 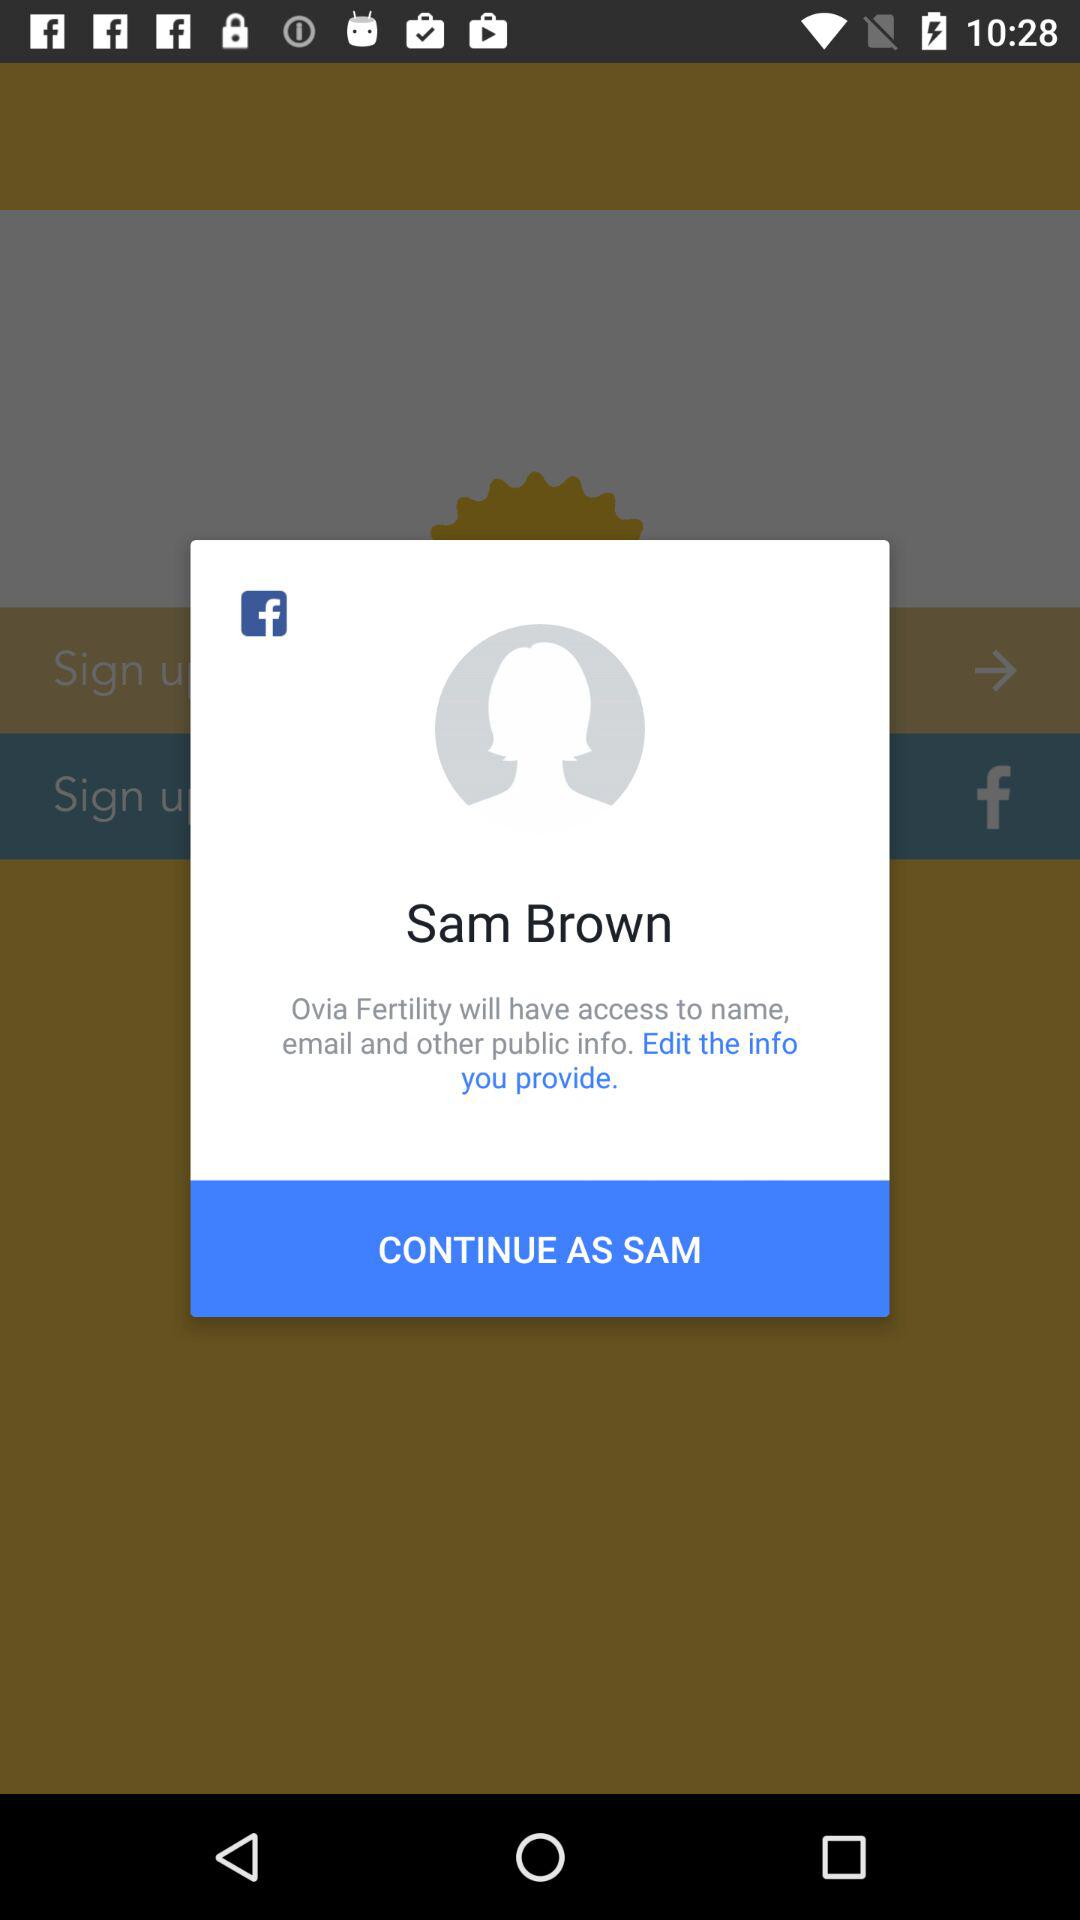 What do you see at coordinates (540, 1042) in the screenshot?
I see `scroll until ovia fertility will item` at bounding box center [540, 1042].